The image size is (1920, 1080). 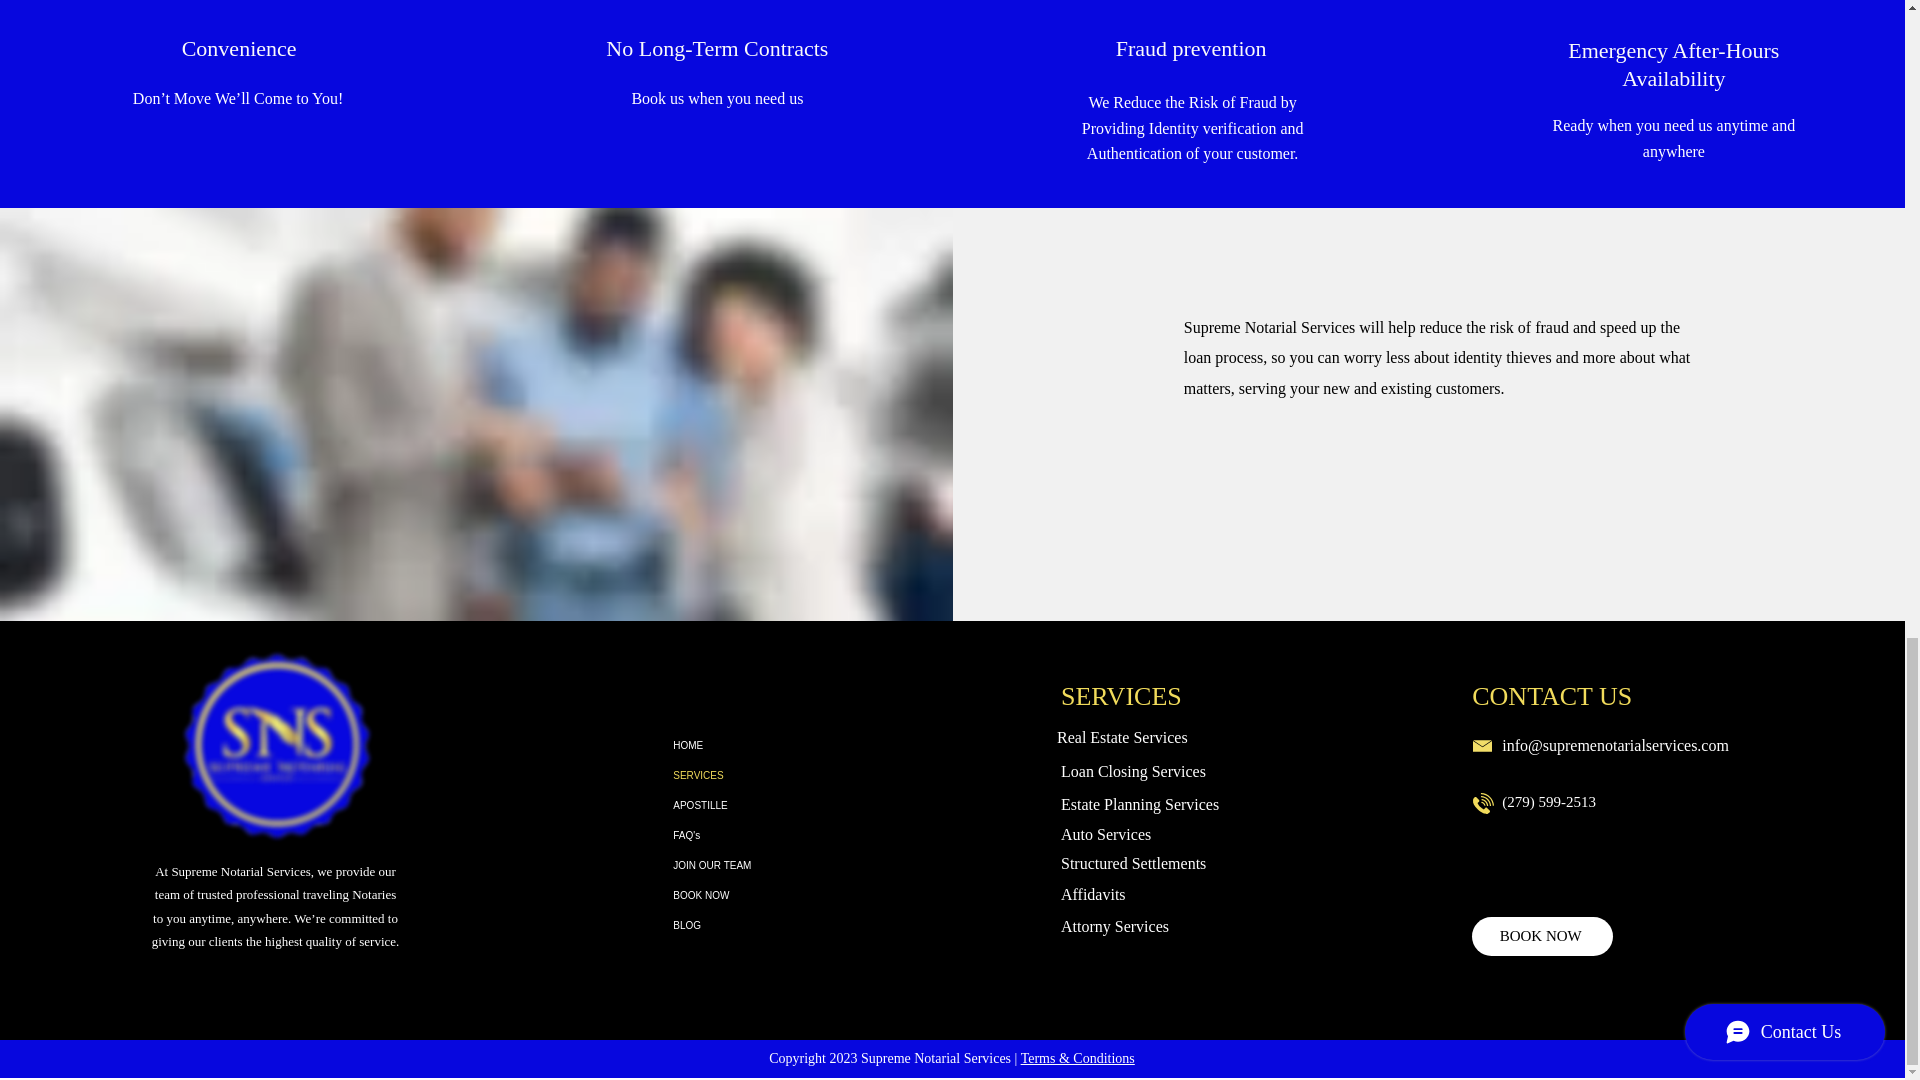 What do you see at coordinates (770, 836) in the screenshot?
I see `FAQ's` at bounding box center [770, 836].